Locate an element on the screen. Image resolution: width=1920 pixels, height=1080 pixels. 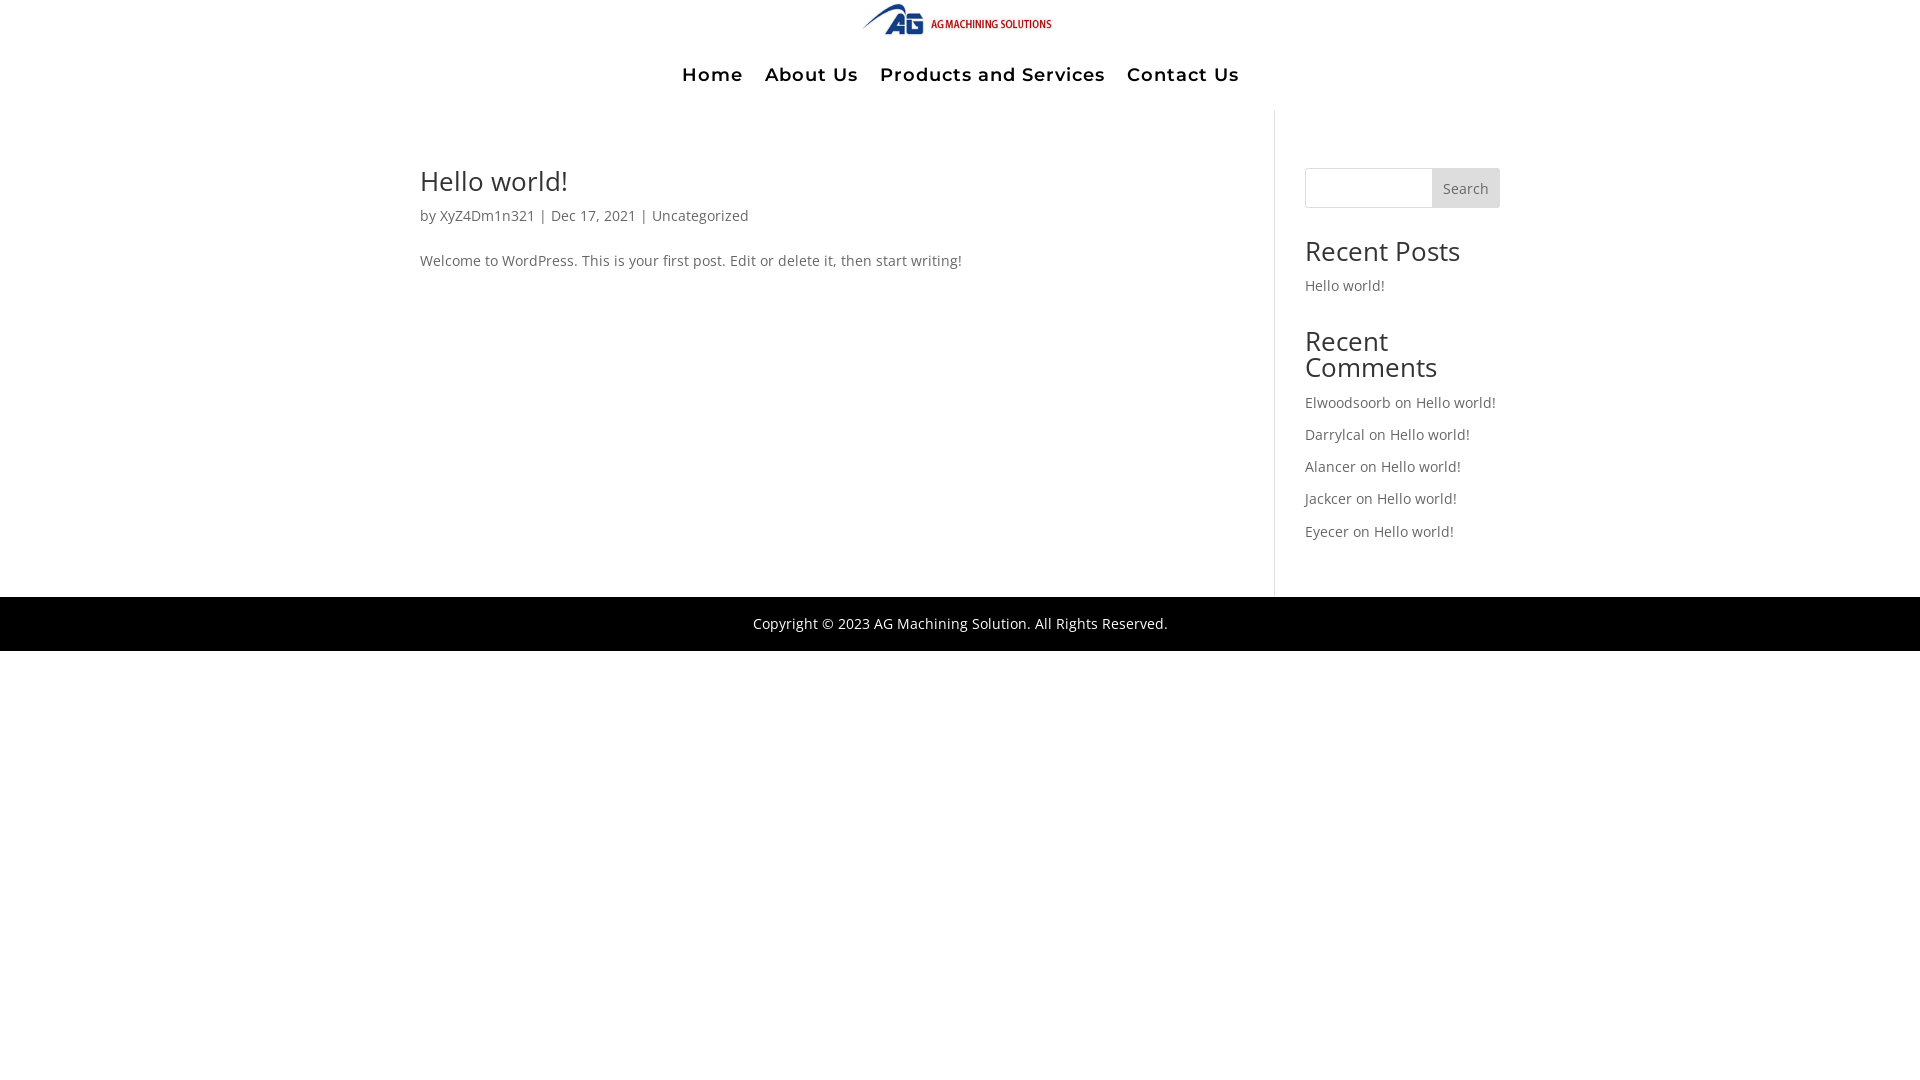
Contact Us is located at coordinates (1182, 75).